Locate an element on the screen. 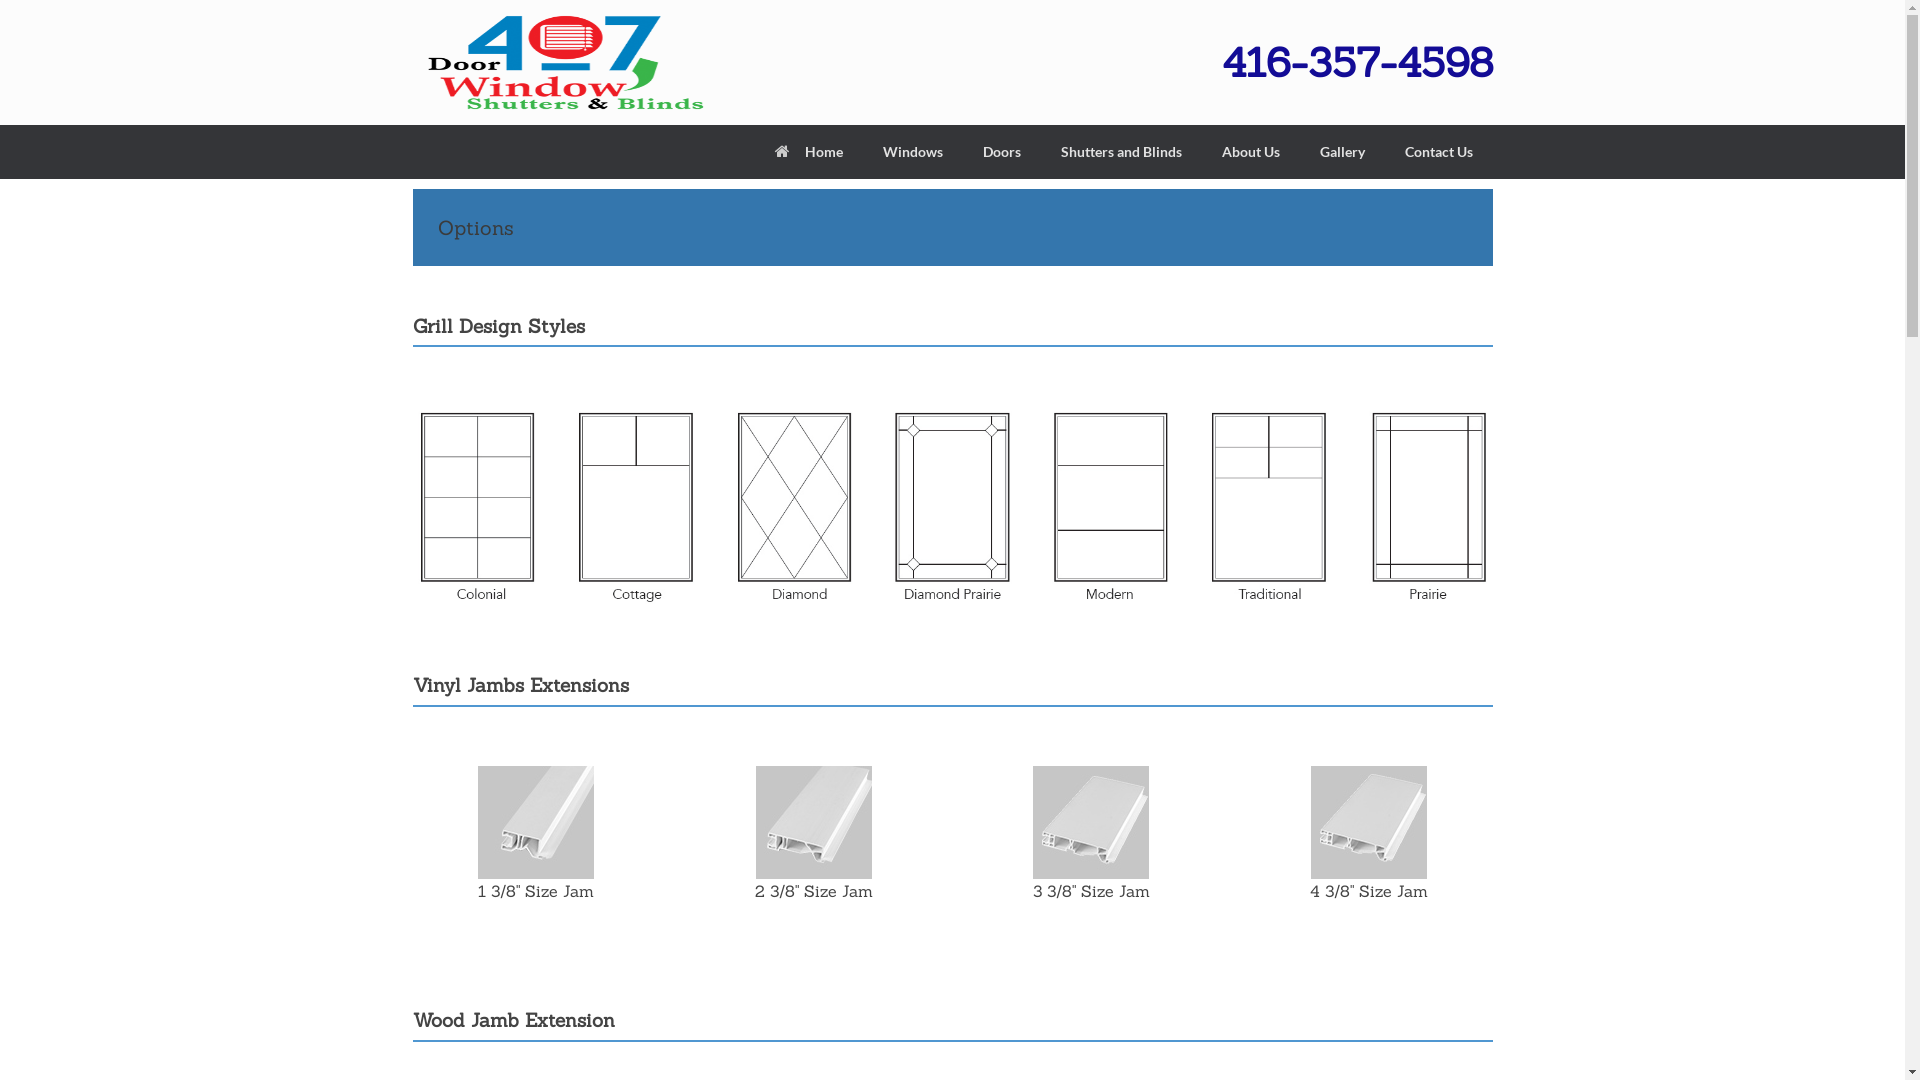 This screenshot has height=1080, width=1920. 1 3/8" Size Jam is located at coordinates (536, 822).